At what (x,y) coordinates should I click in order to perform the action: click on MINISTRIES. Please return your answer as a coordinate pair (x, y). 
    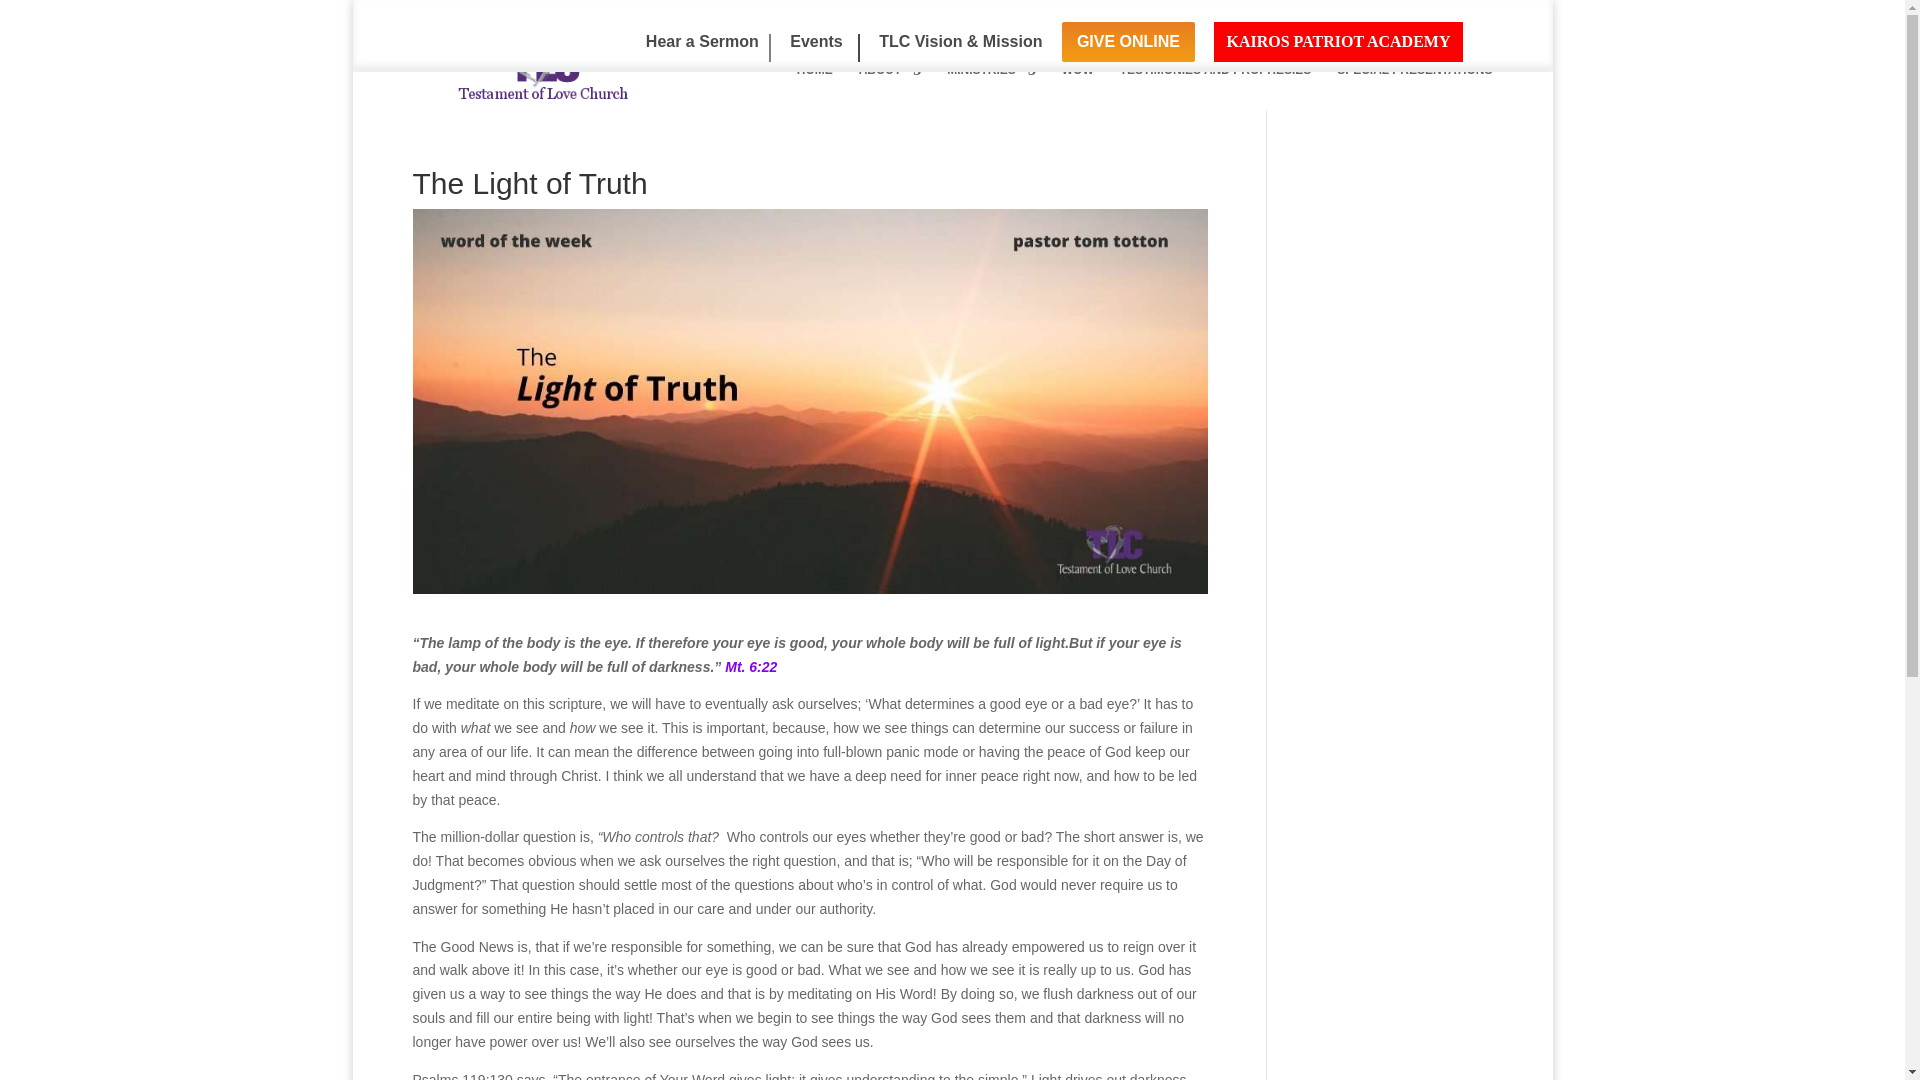
    Looking at the image, I should click on (991, 83).